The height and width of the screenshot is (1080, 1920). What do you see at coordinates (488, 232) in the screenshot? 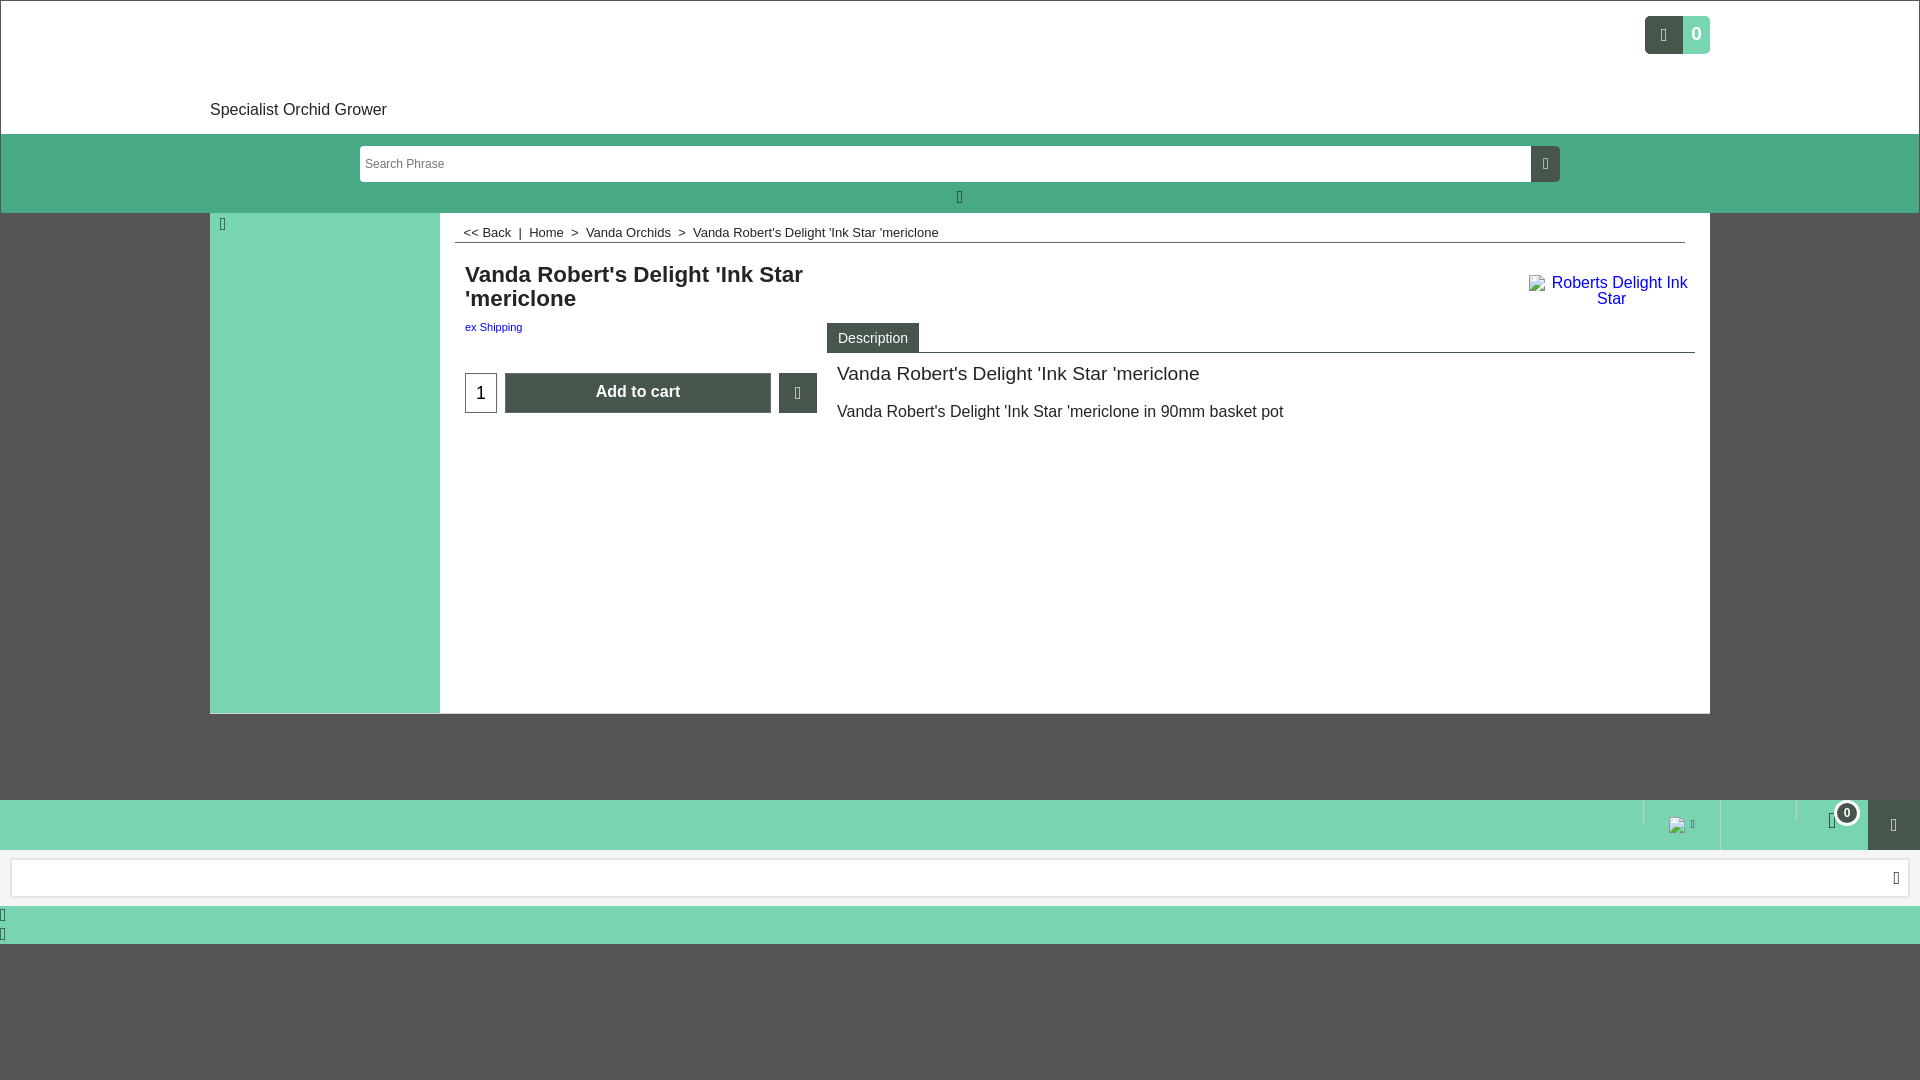
I see ` << Back ` at bounding box center [488, 232].